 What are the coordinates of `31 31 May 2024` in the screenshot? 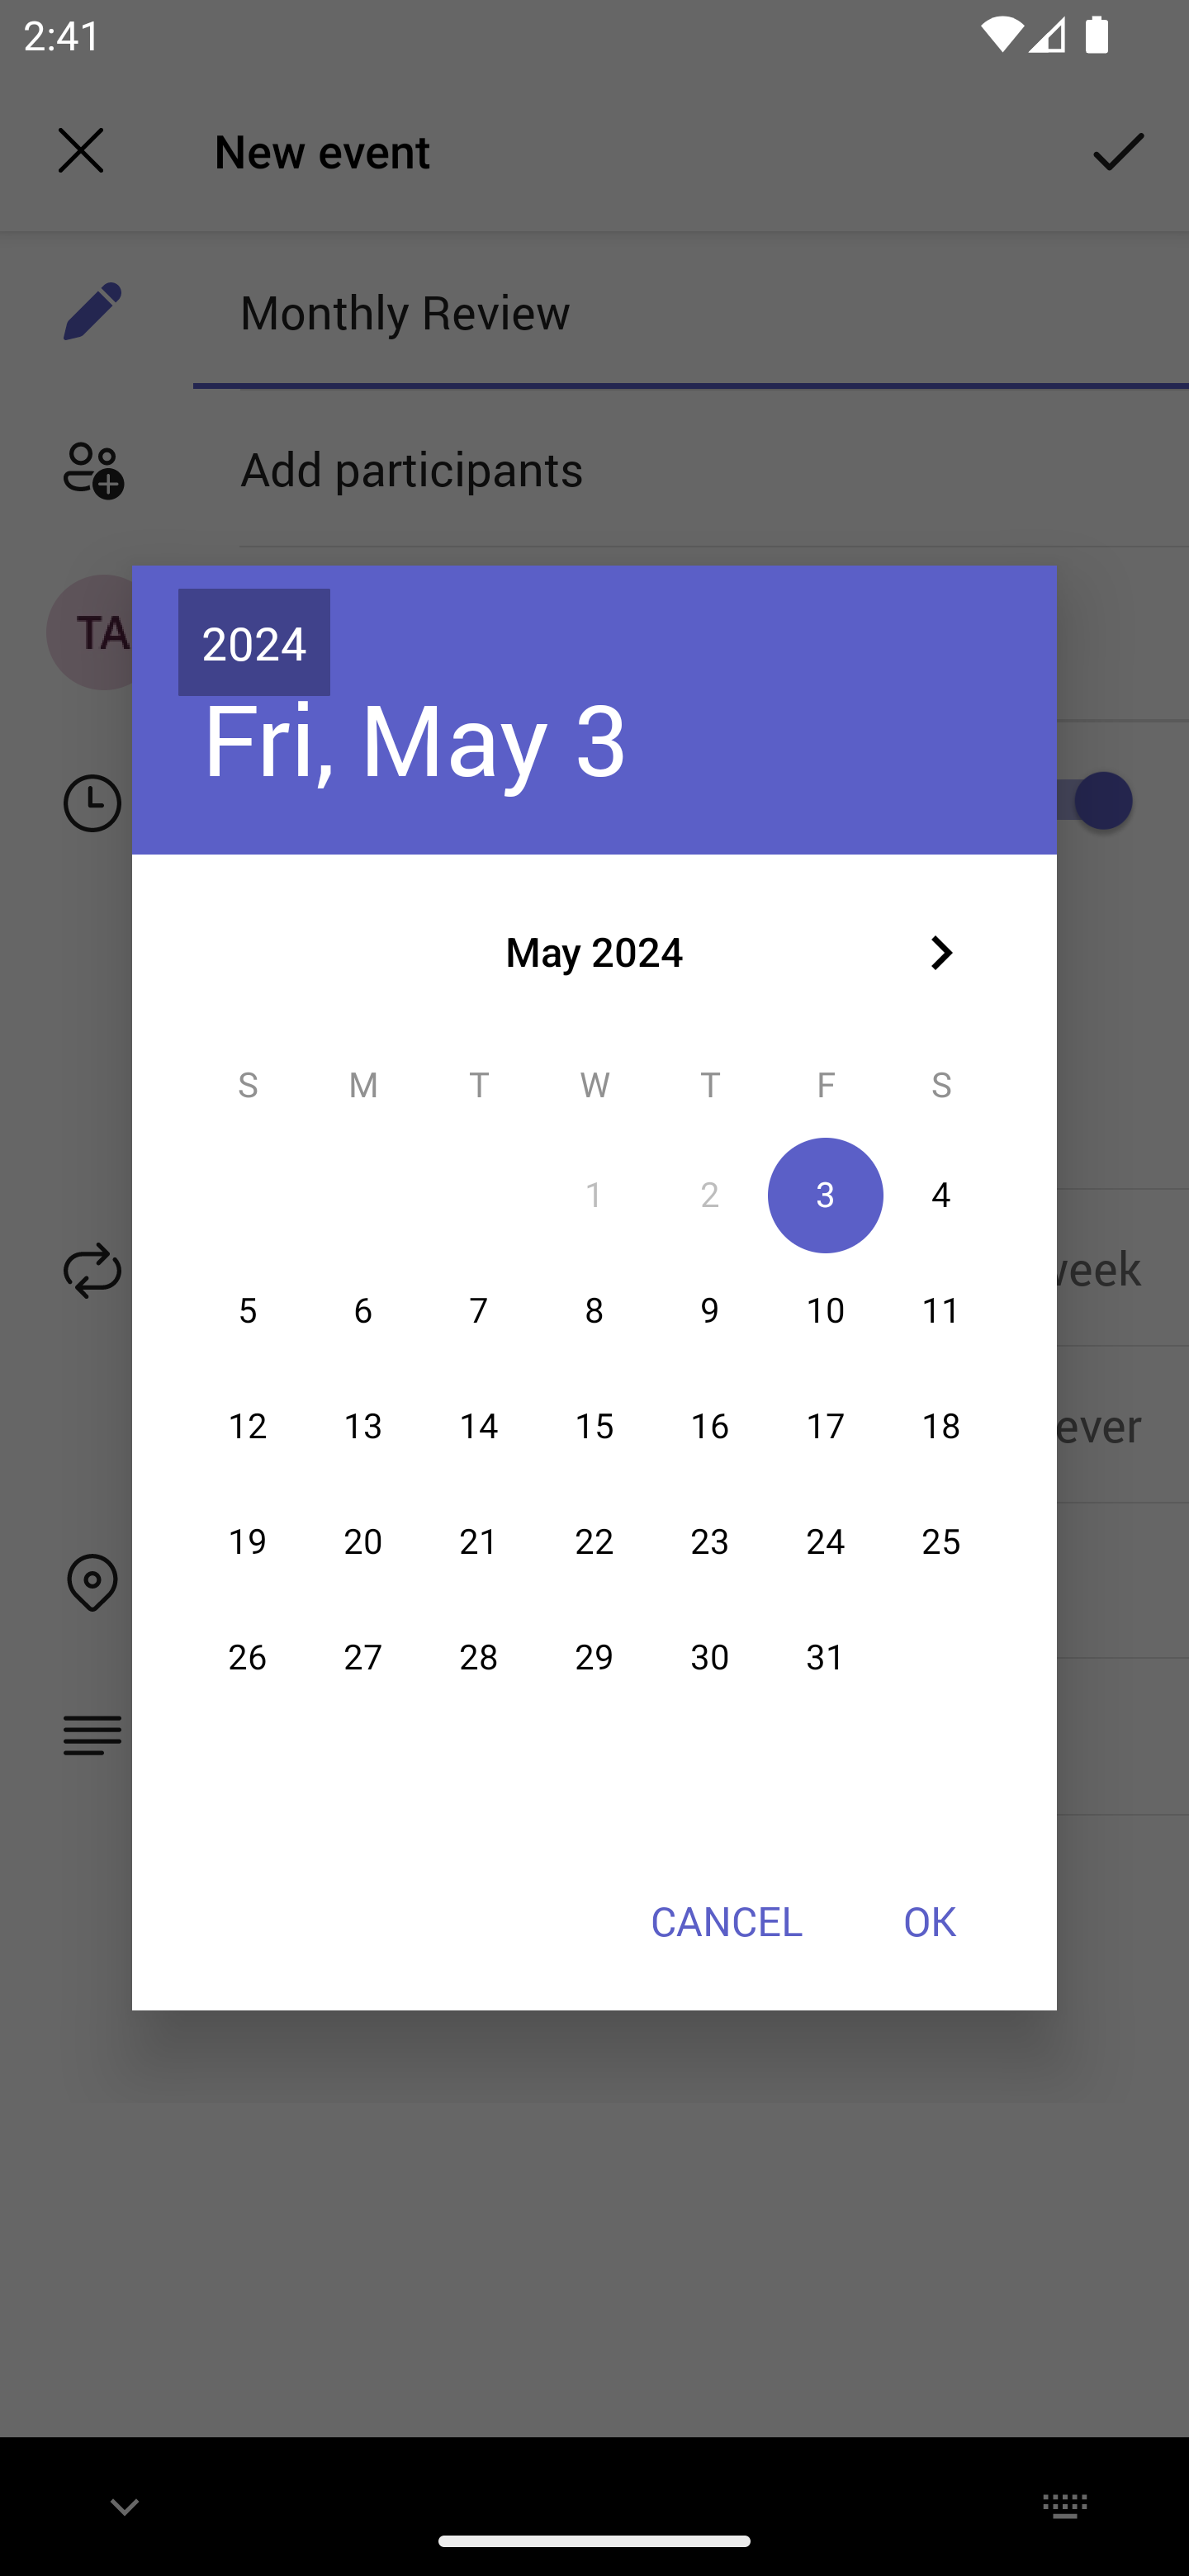 It's located at (826, 1657).